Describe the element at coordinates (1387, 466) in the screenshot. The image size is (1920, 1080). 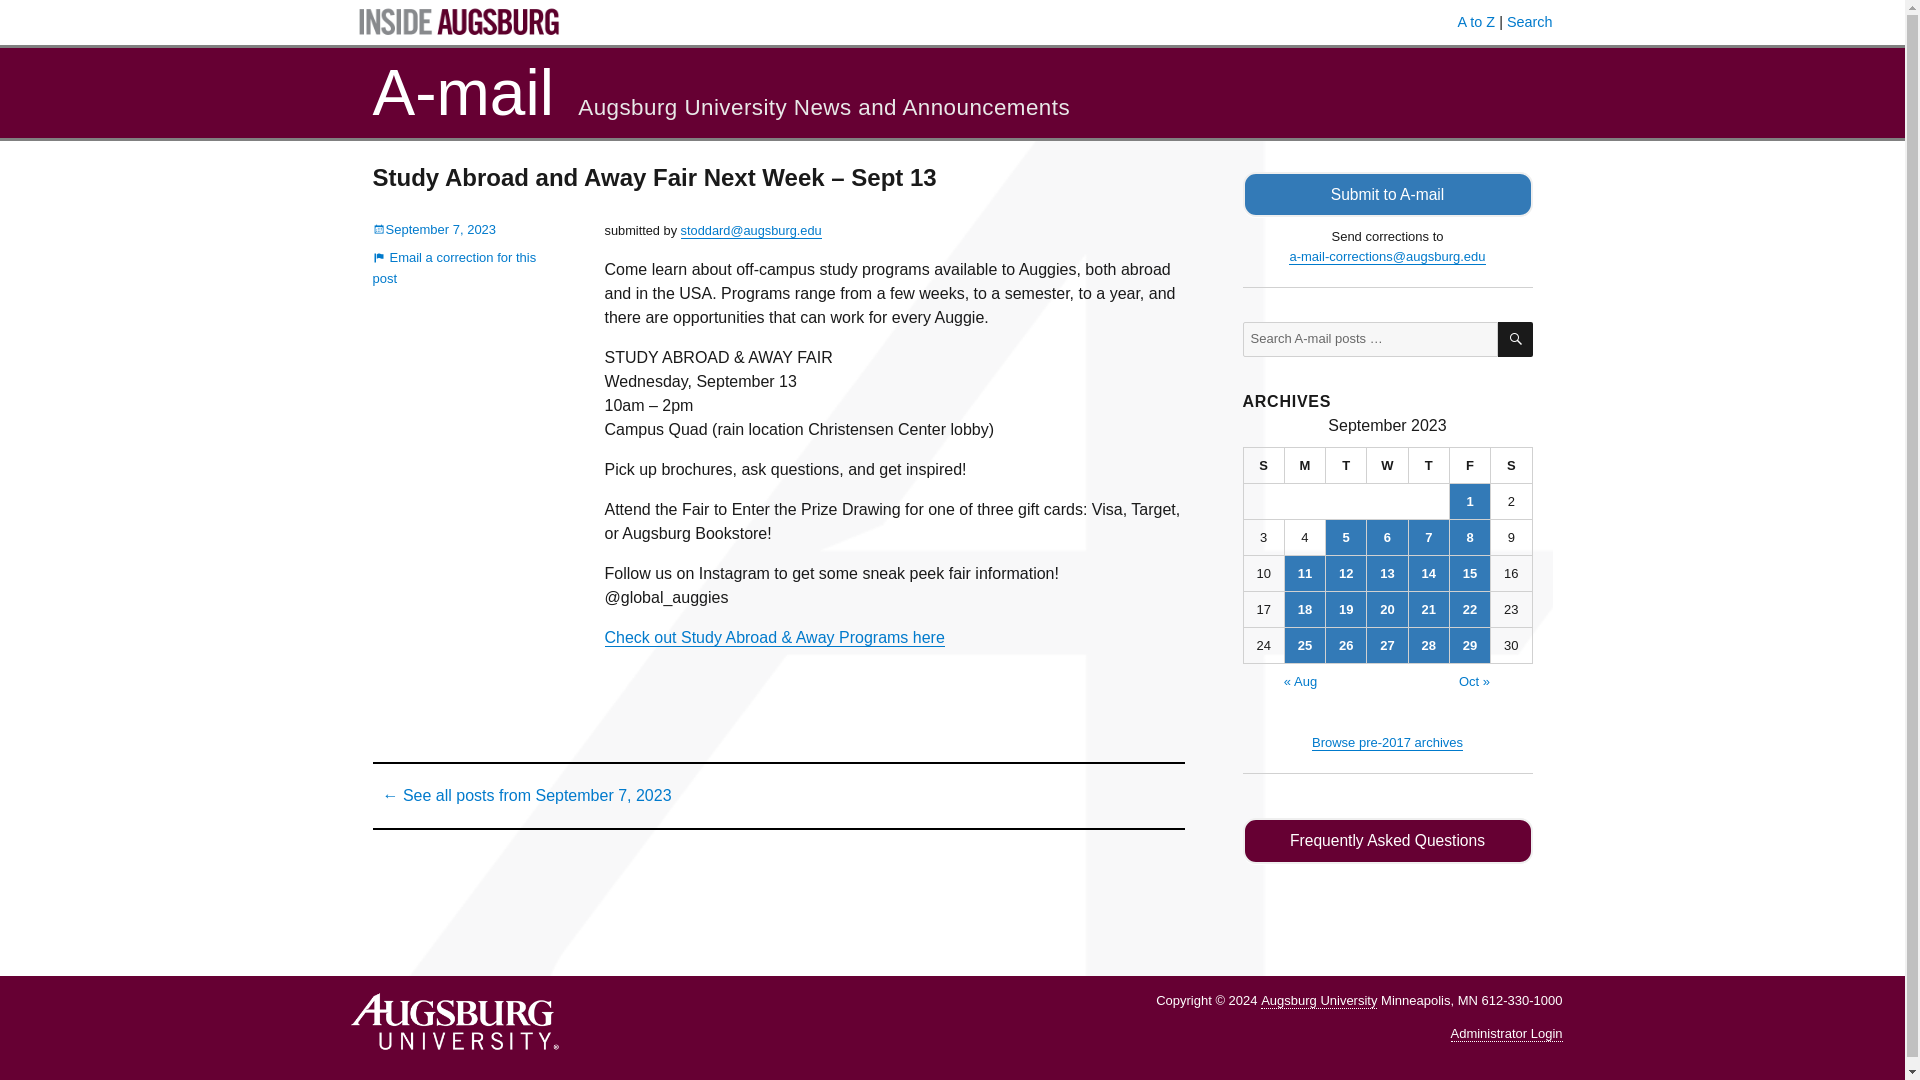
I see `Wednesday` at that location.